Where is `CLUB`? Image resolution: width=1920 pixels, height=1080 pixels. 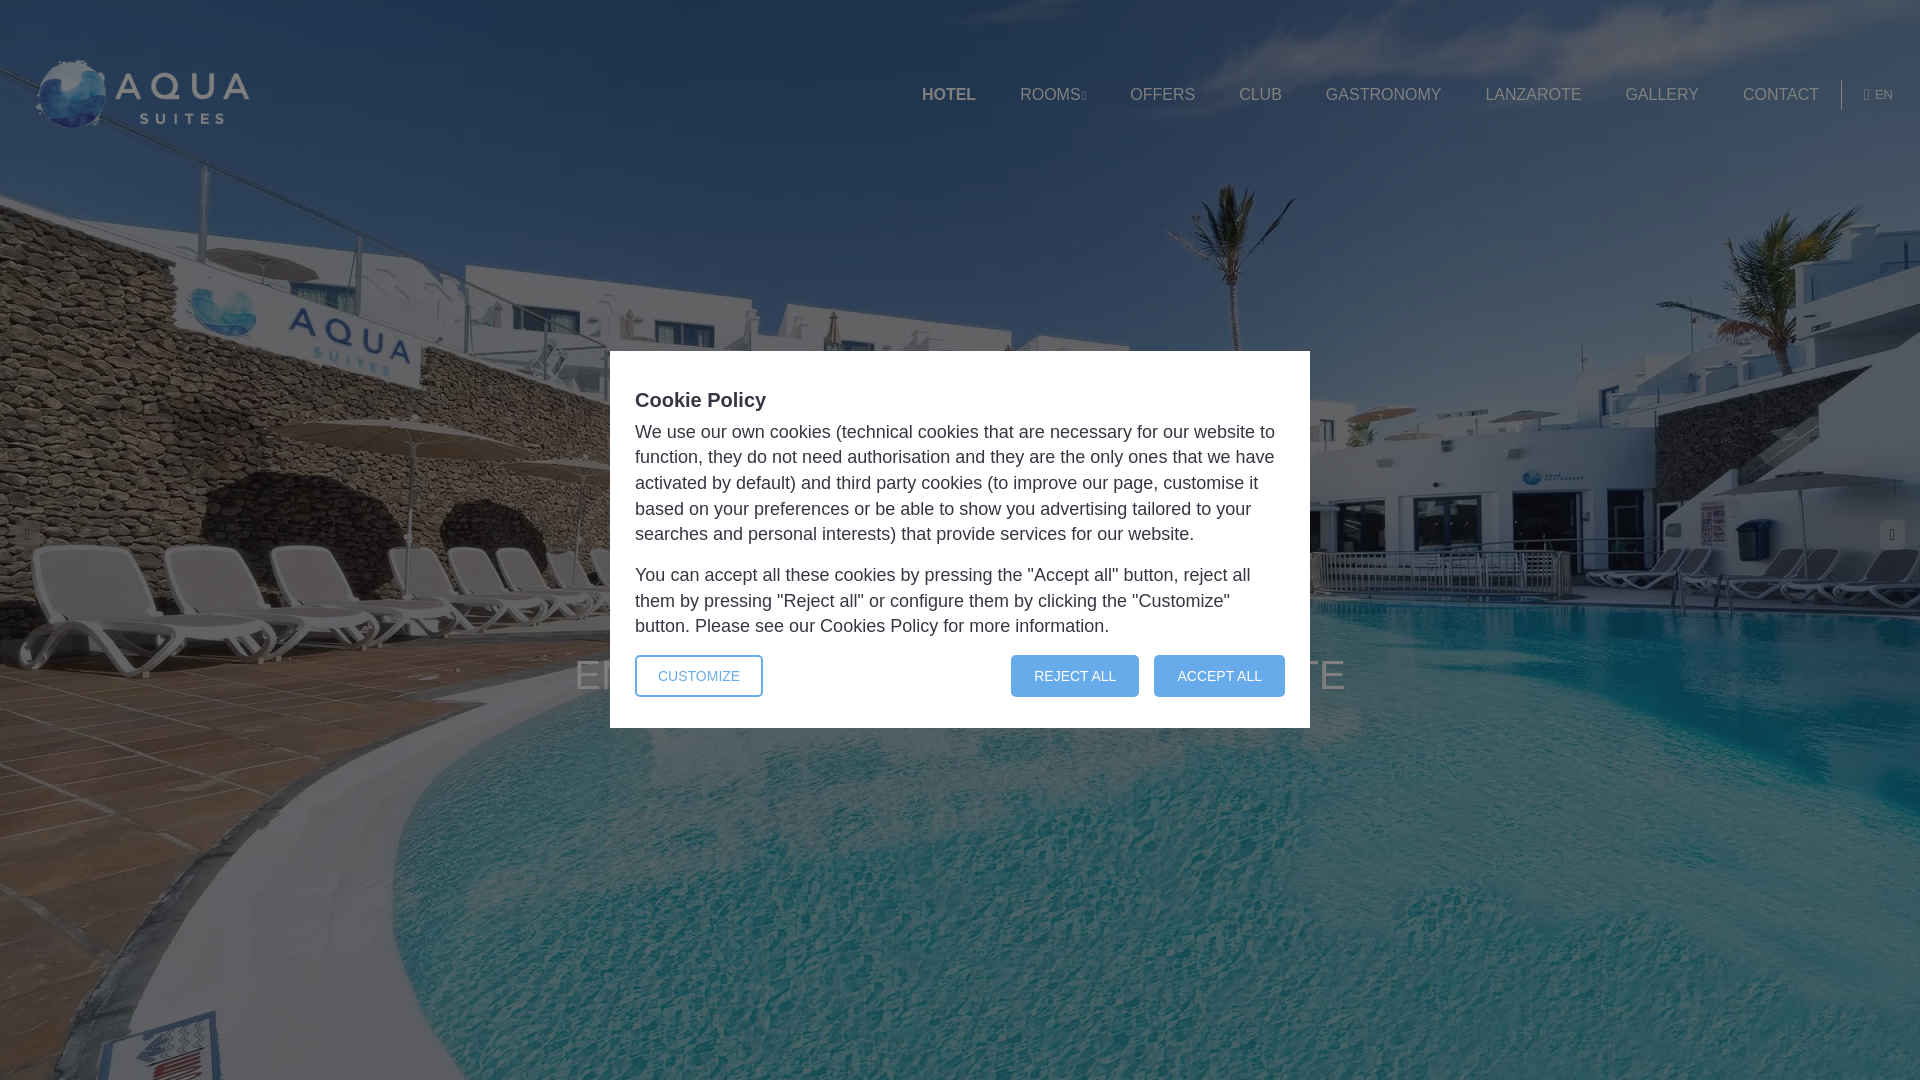
CLUB is located at coordinates (1260, 95).